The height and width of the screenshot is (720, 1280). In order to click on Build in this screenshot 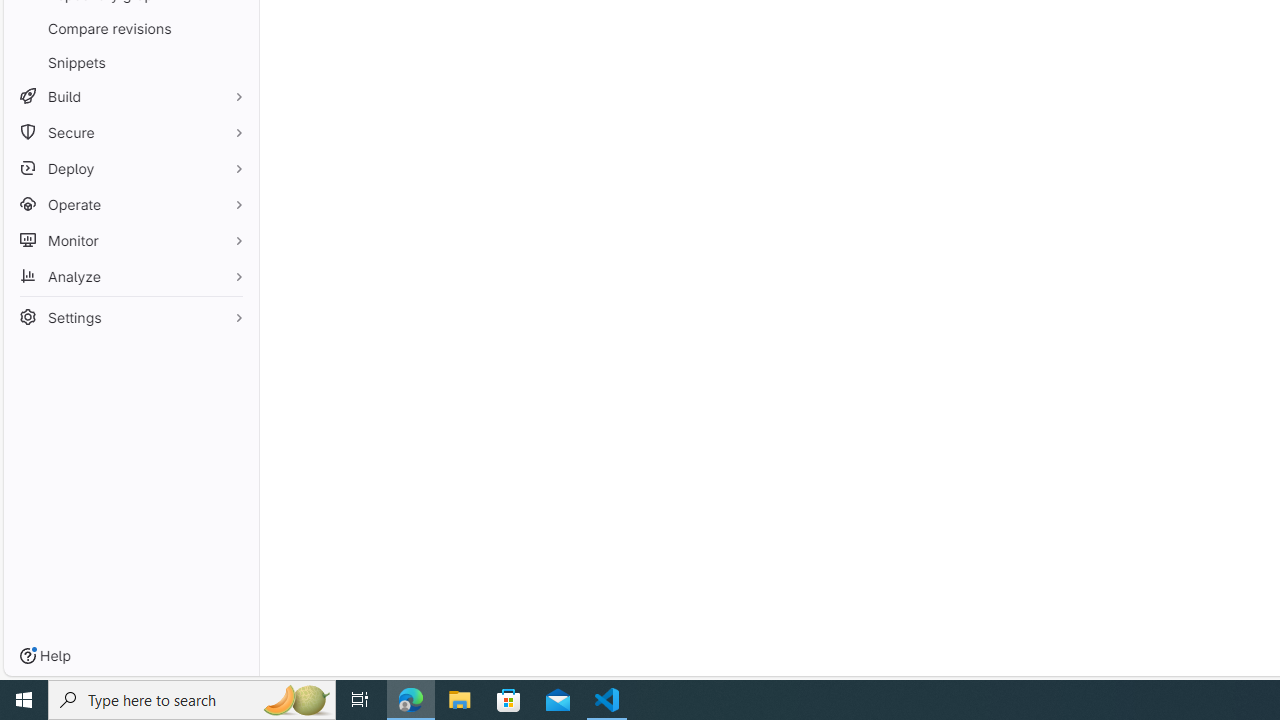, I will do `click(130, 96)`.